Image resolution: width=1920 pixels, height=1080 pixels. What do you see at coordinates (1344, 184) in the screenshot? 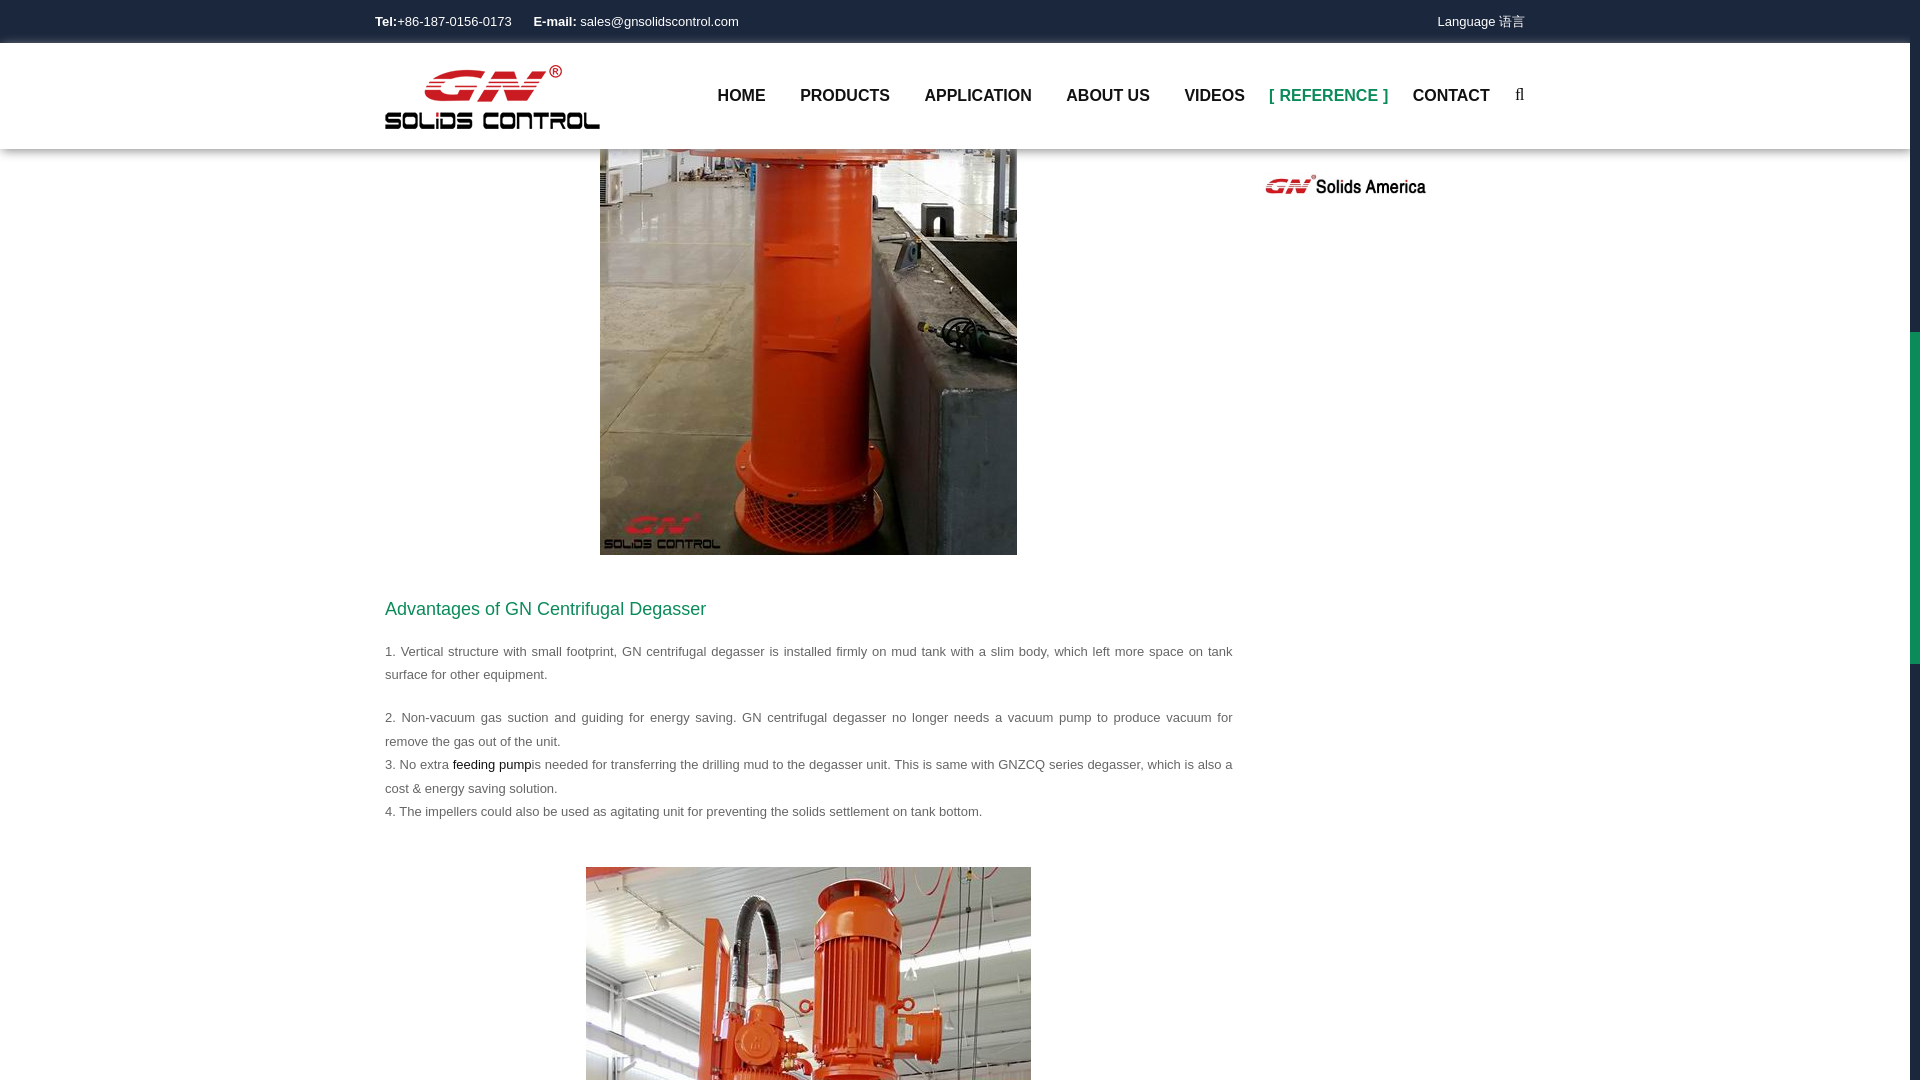
I see `GN Solids Conrol America LOGO` at bounding box center [1344, 184].